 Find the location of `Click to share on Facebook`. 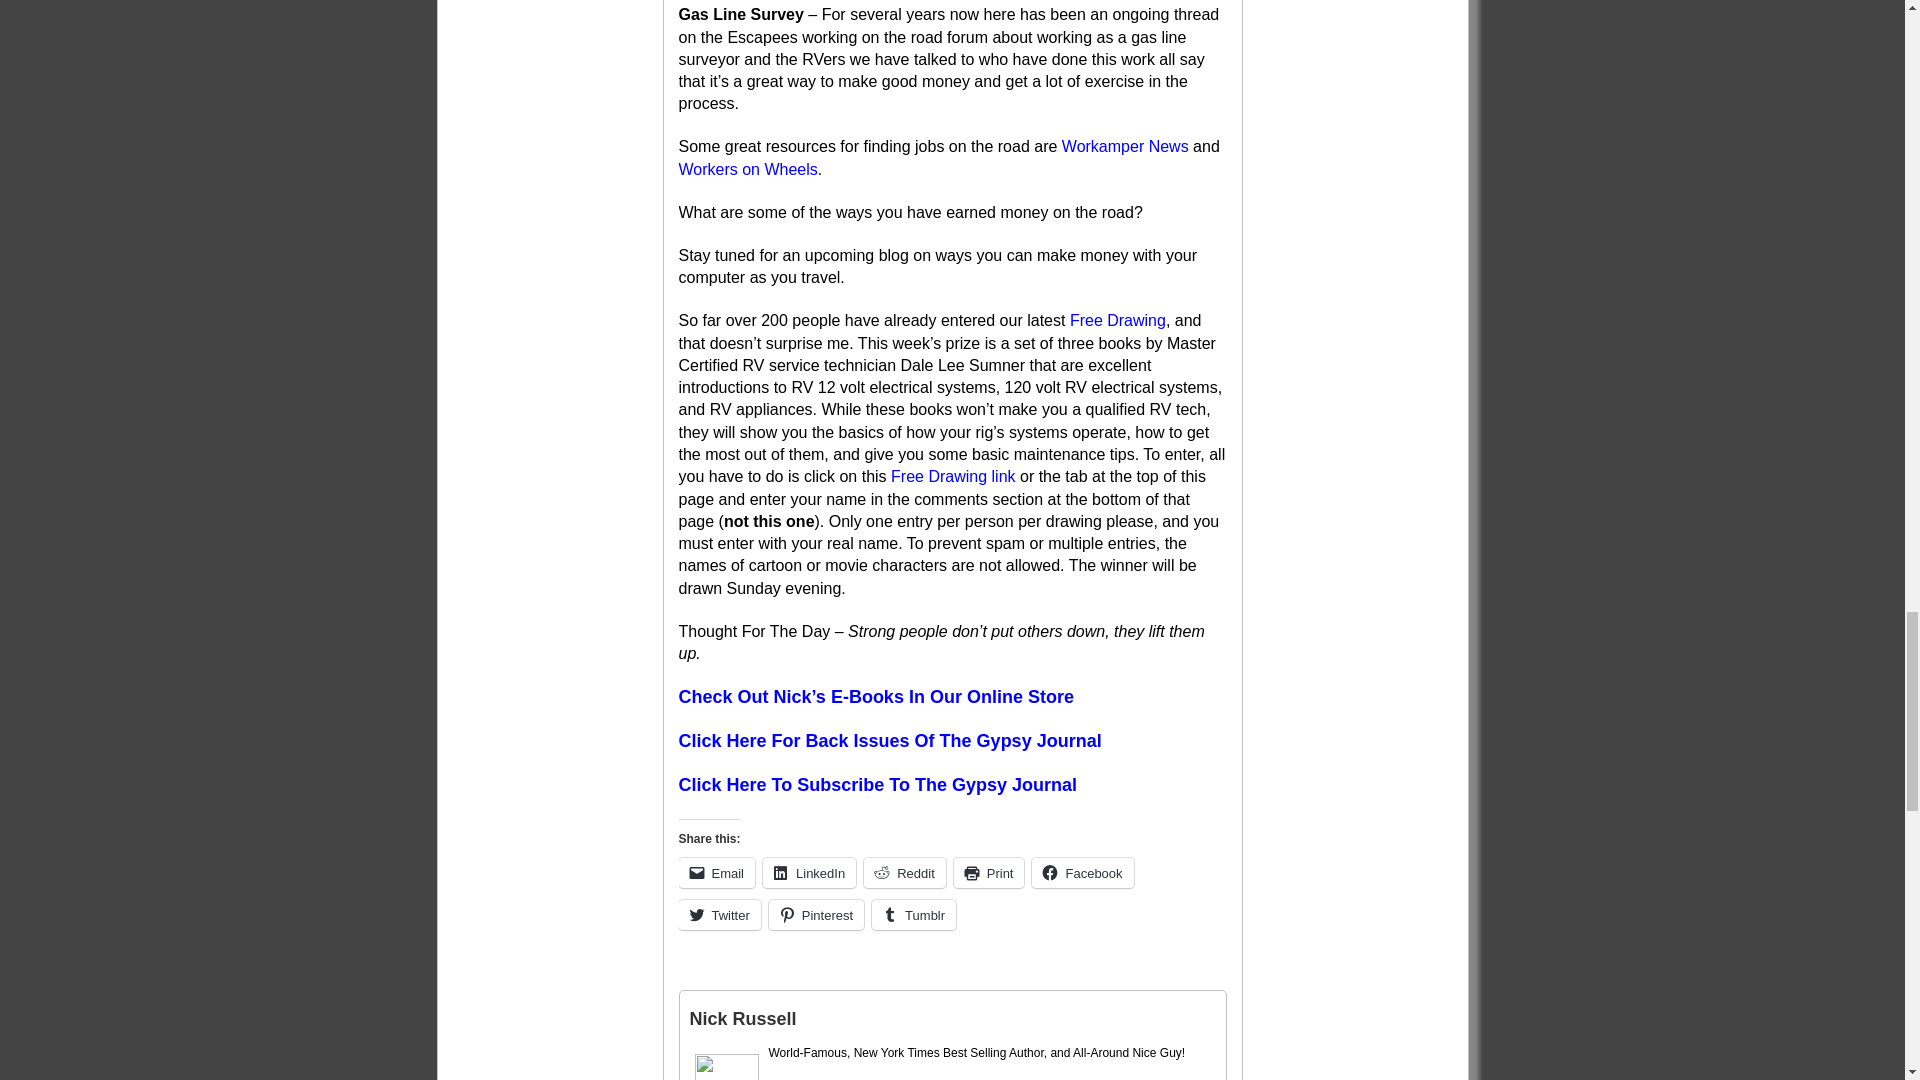

Click to share on Facebook is located at coordinates (1082, 872).